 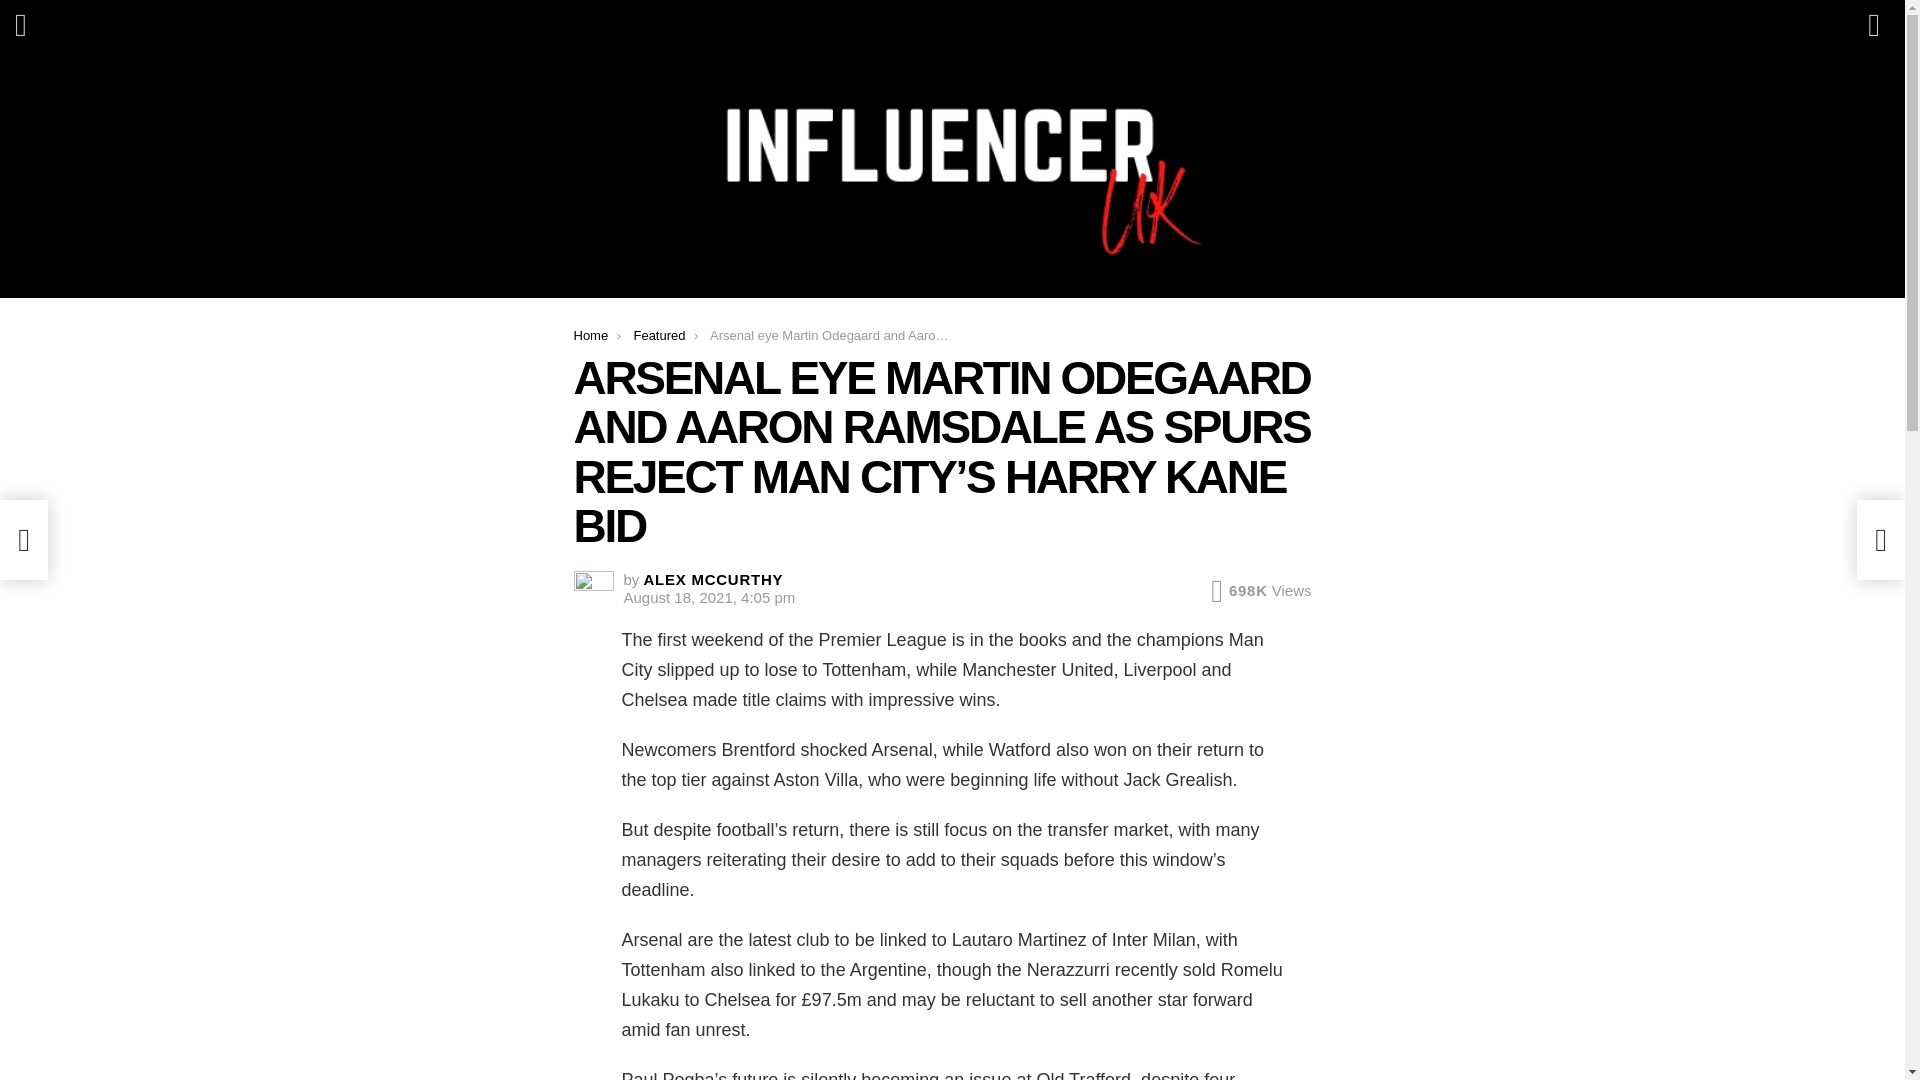 I want to click on ALEX MCCURTHY, so click(x=713, y=579).